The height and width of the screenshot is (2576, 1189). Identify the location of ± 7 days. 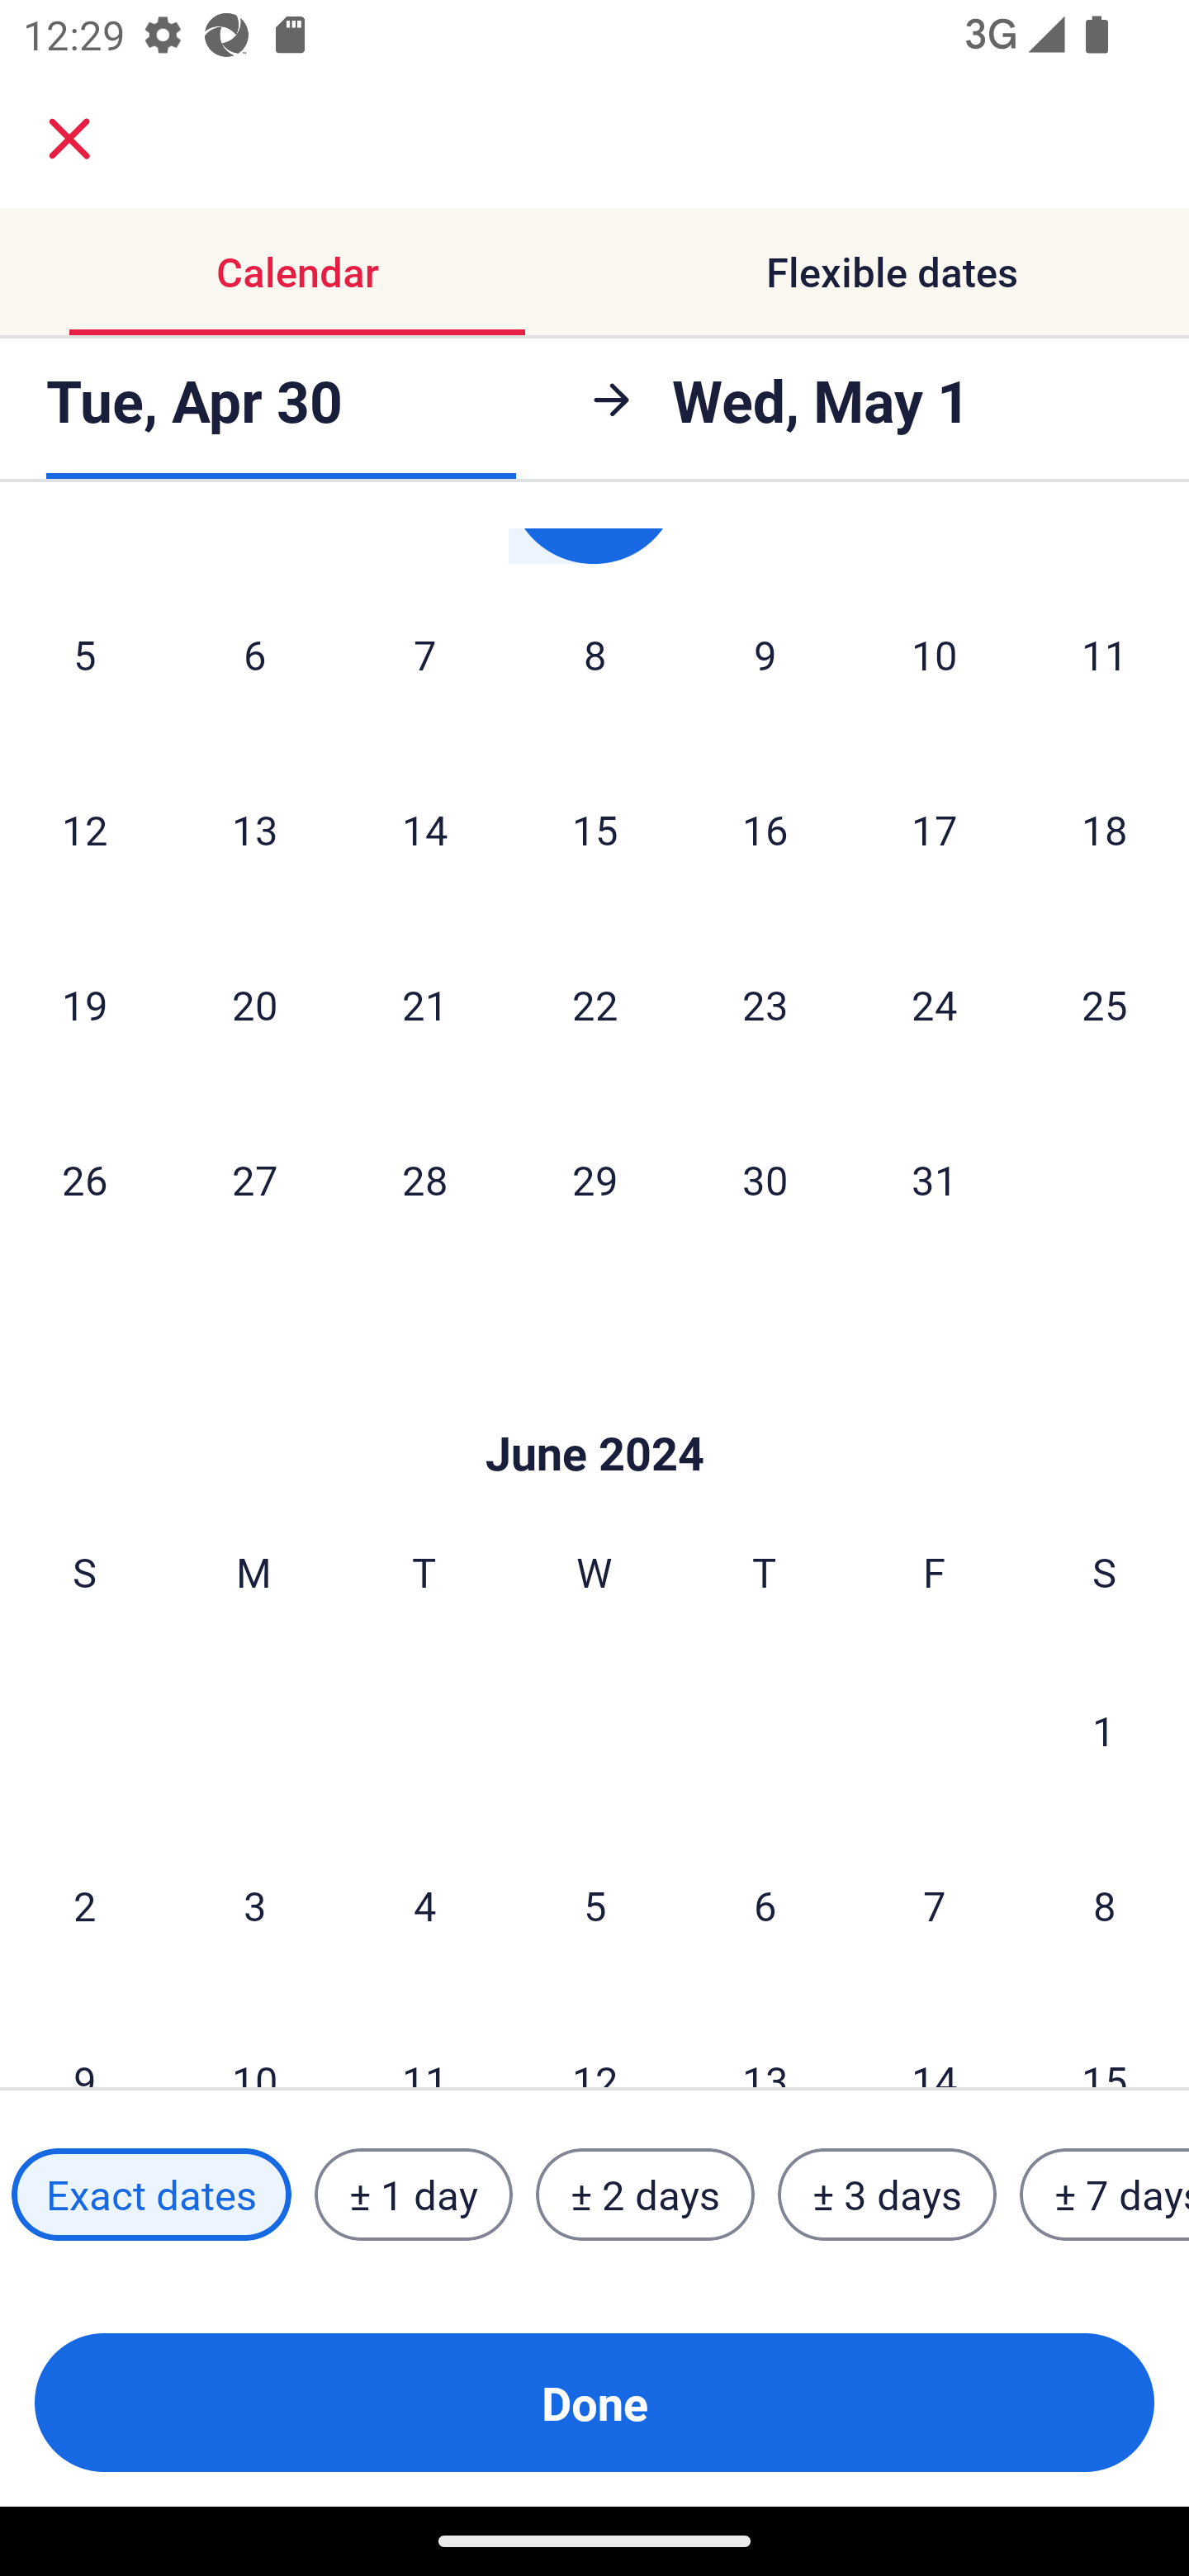
(1105, 2195).